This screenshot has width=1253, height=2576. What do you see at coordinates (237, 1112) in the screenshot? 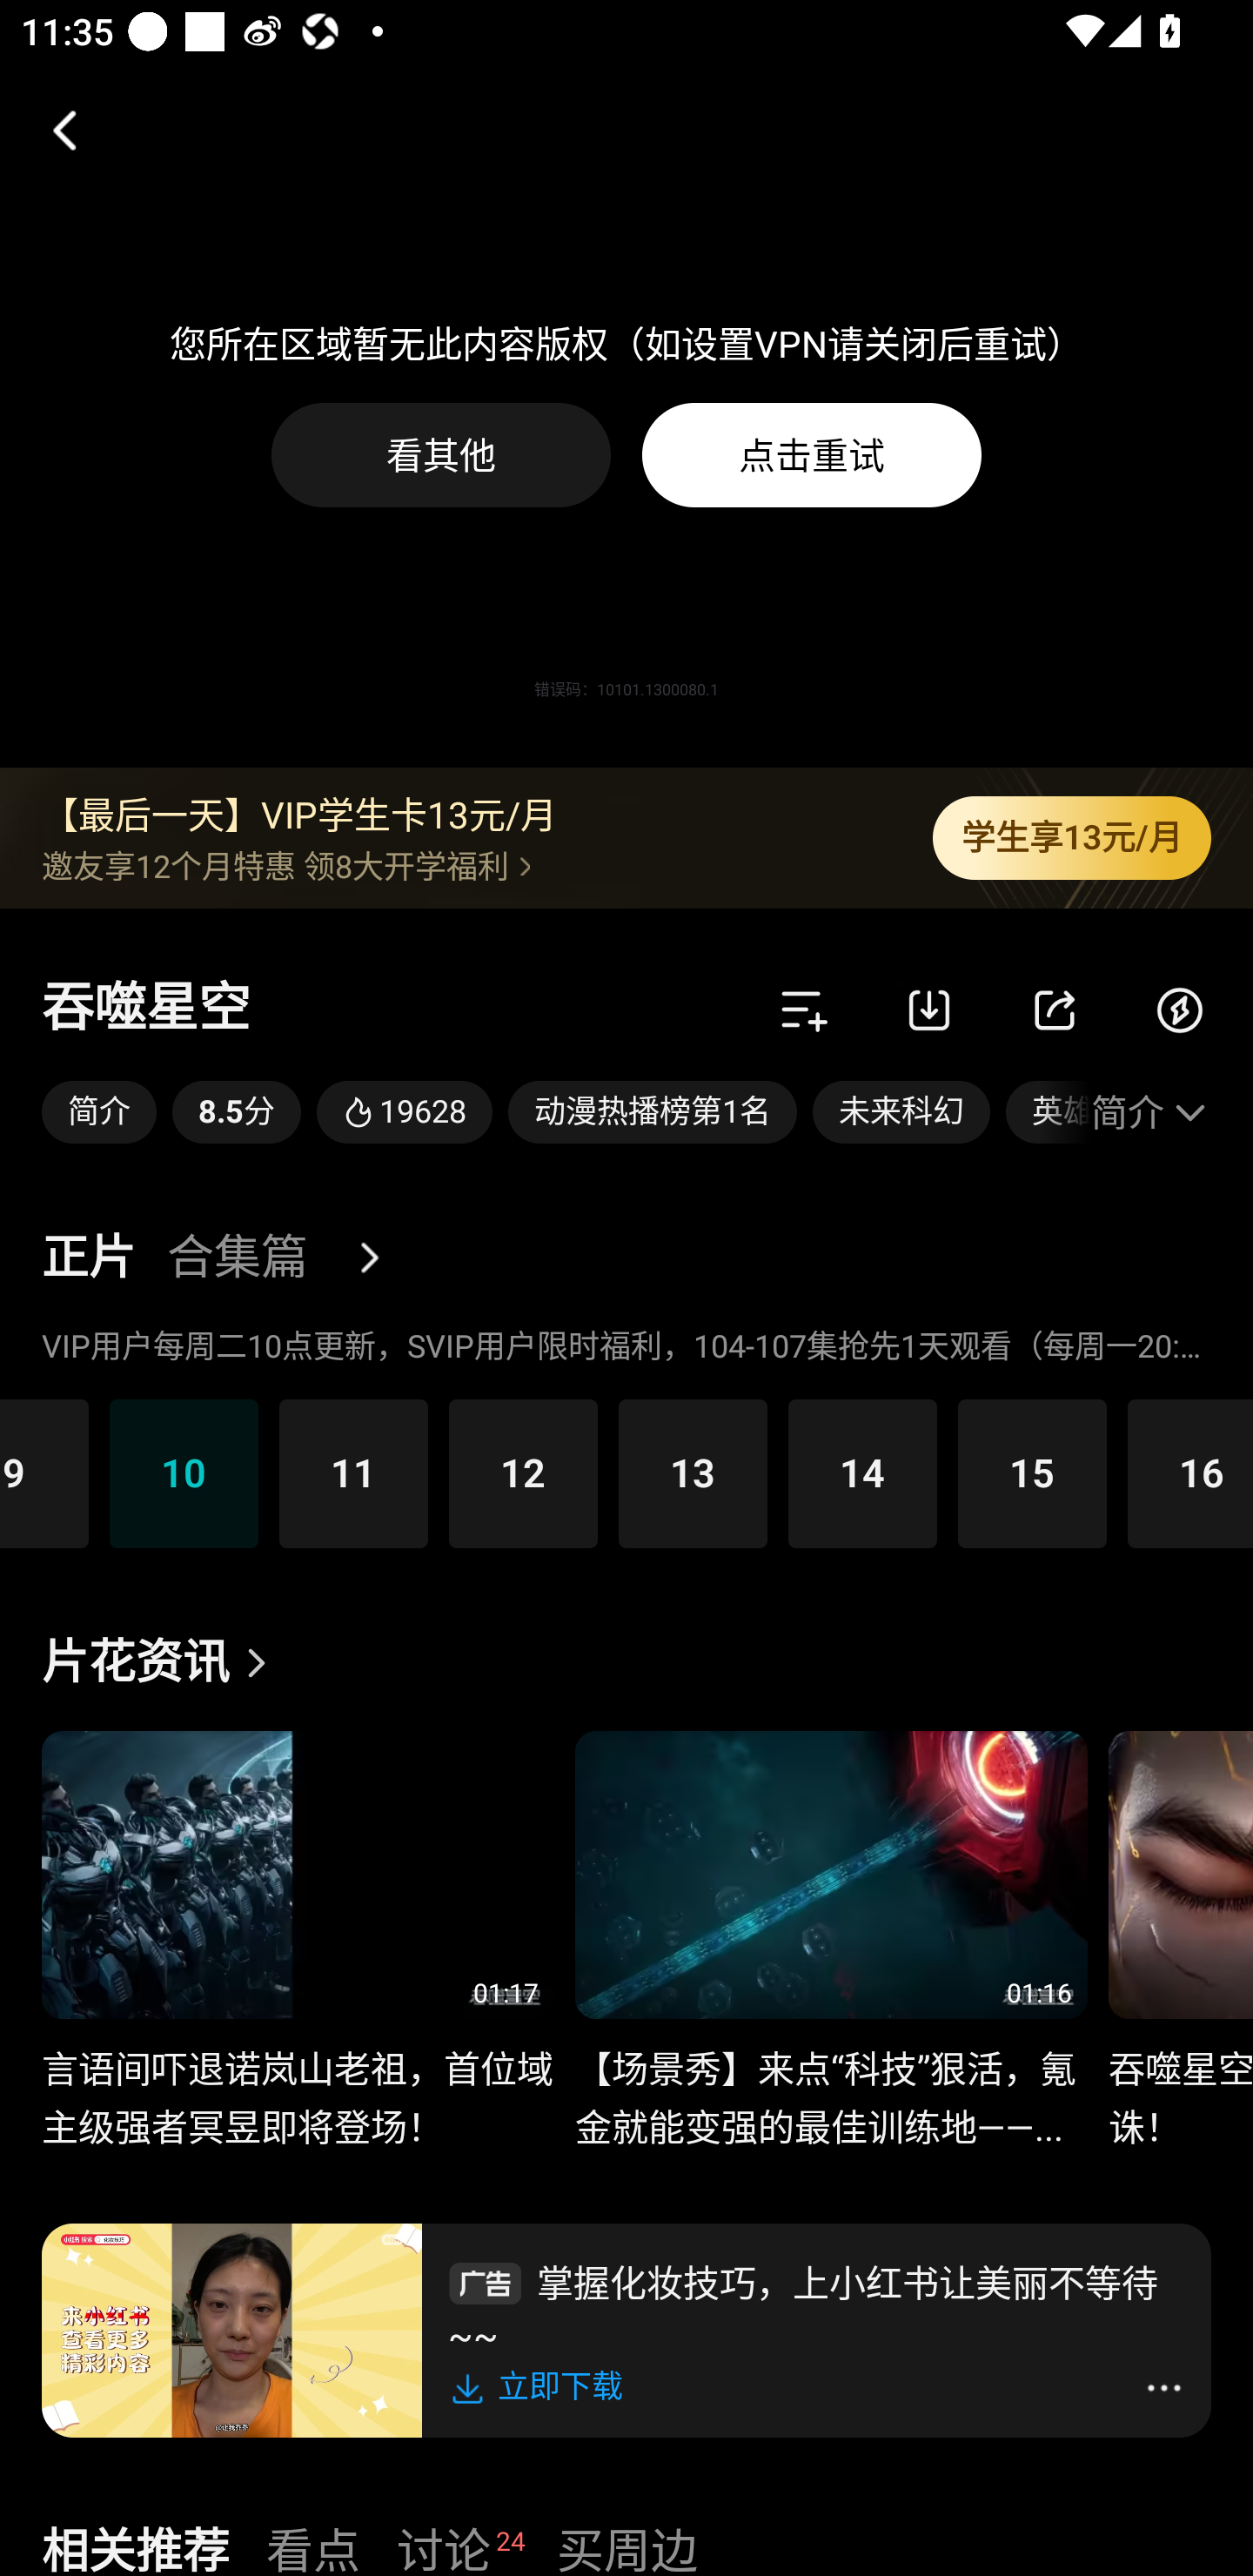
I see `8.5分 8.5分,链接` at bounding box center [237, 1112].